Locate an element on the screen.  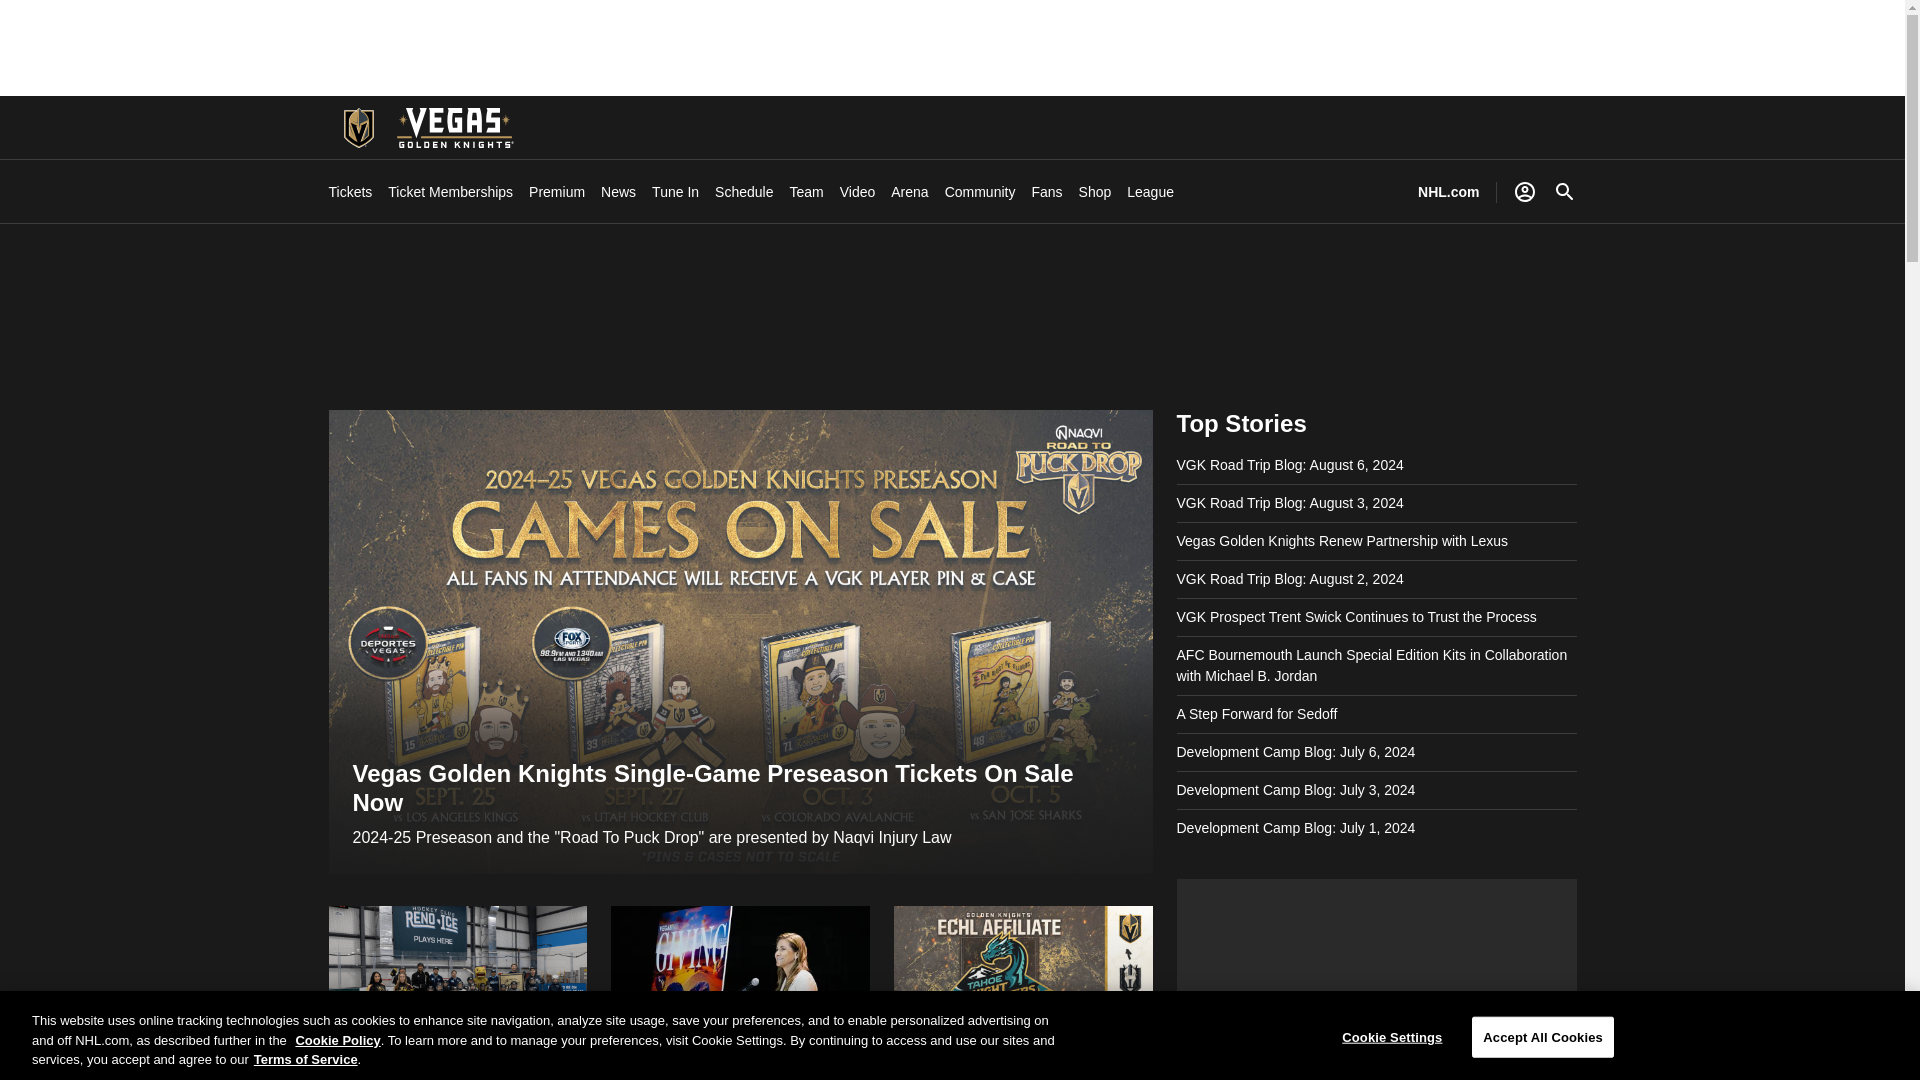
Schedule is located at coordinates (744, 192).